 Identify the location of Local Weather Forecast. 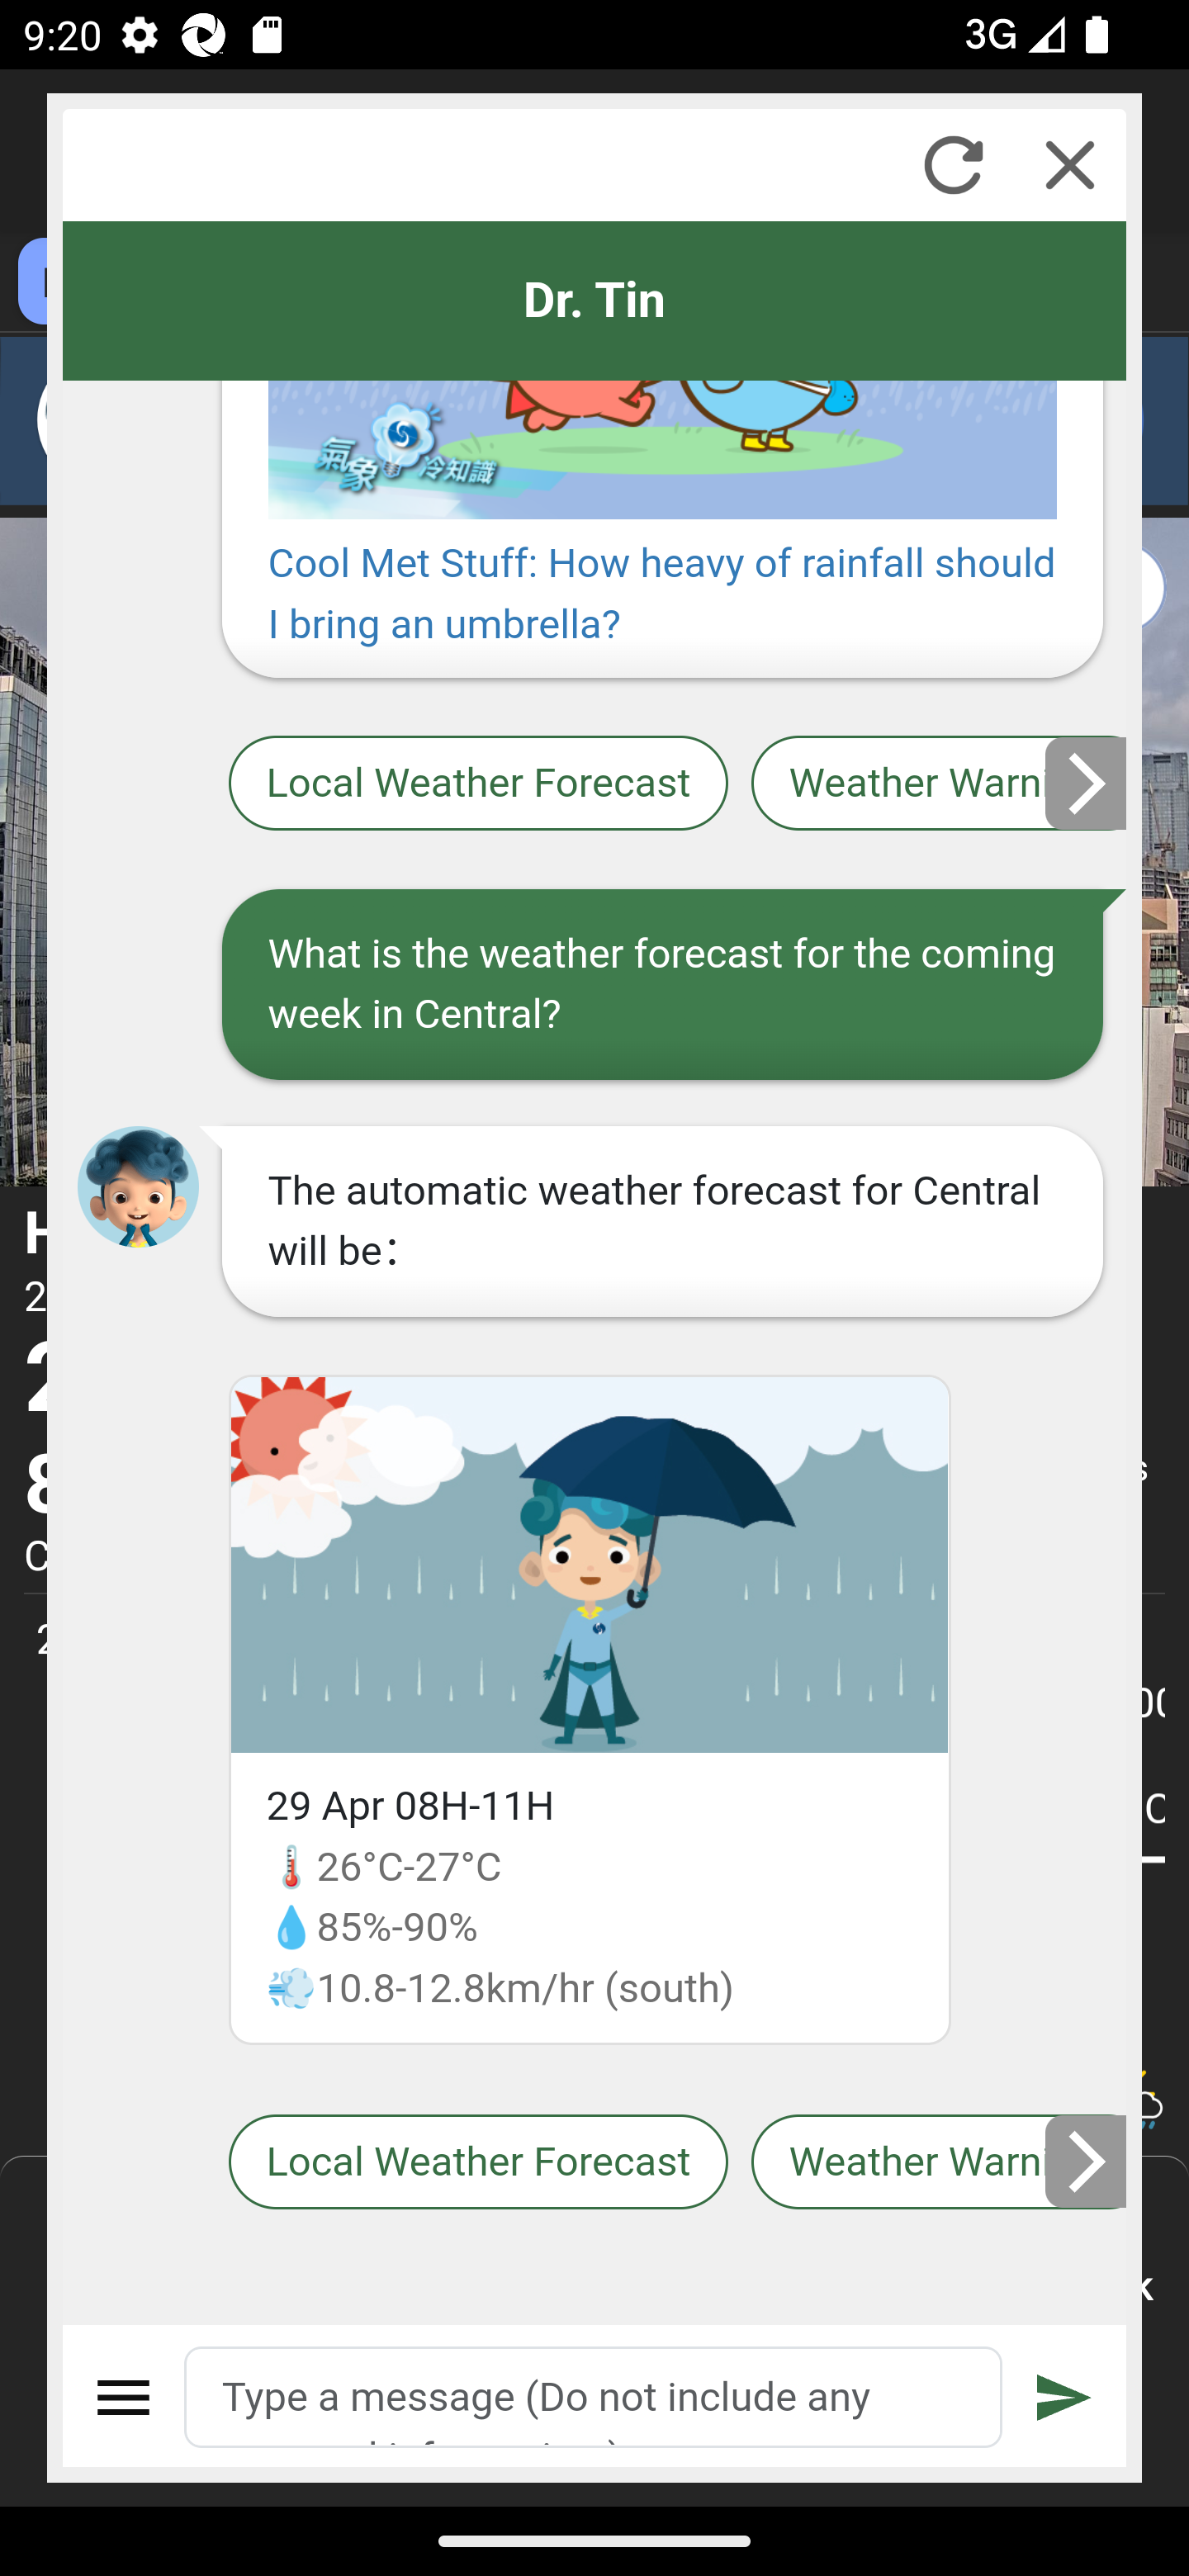
(479, 785).